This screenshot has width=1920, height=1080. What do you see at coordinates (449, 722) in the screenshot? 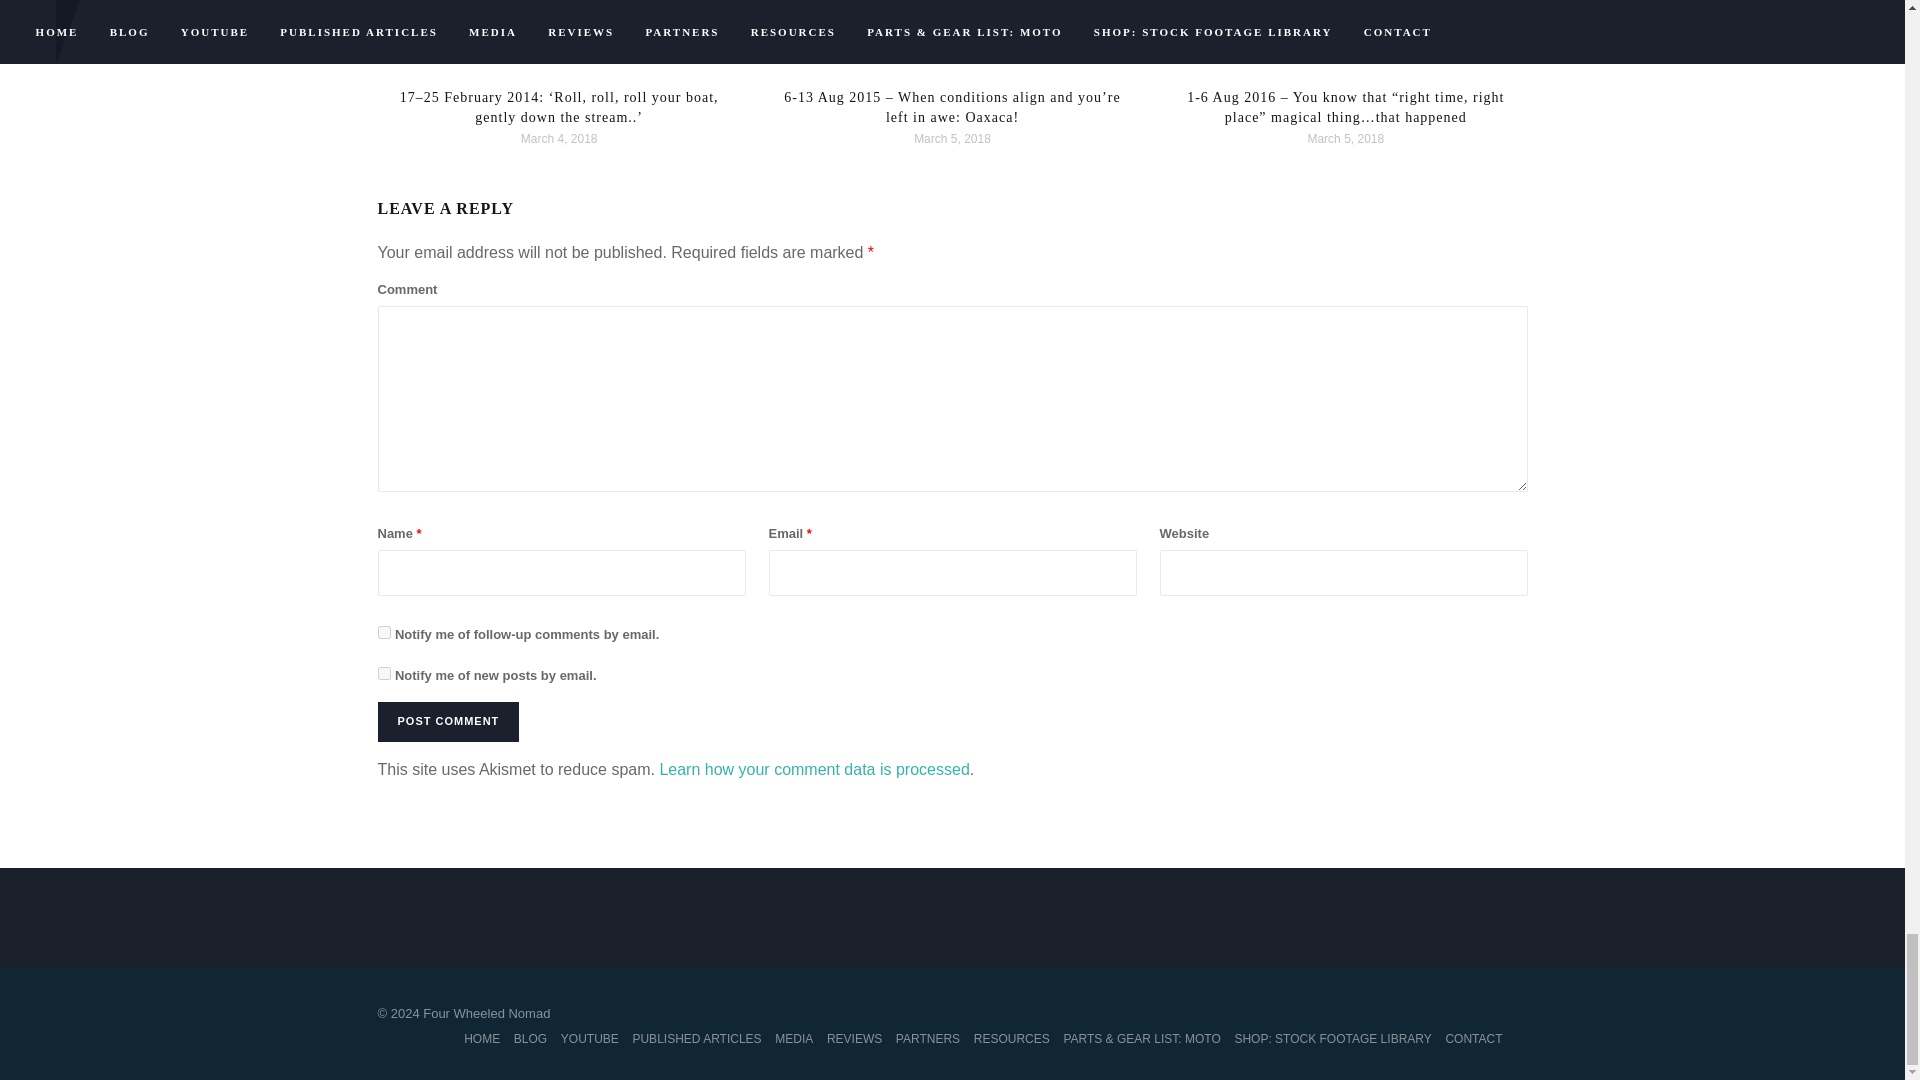
I see `Post Comment` at bounding box center [449, 722].